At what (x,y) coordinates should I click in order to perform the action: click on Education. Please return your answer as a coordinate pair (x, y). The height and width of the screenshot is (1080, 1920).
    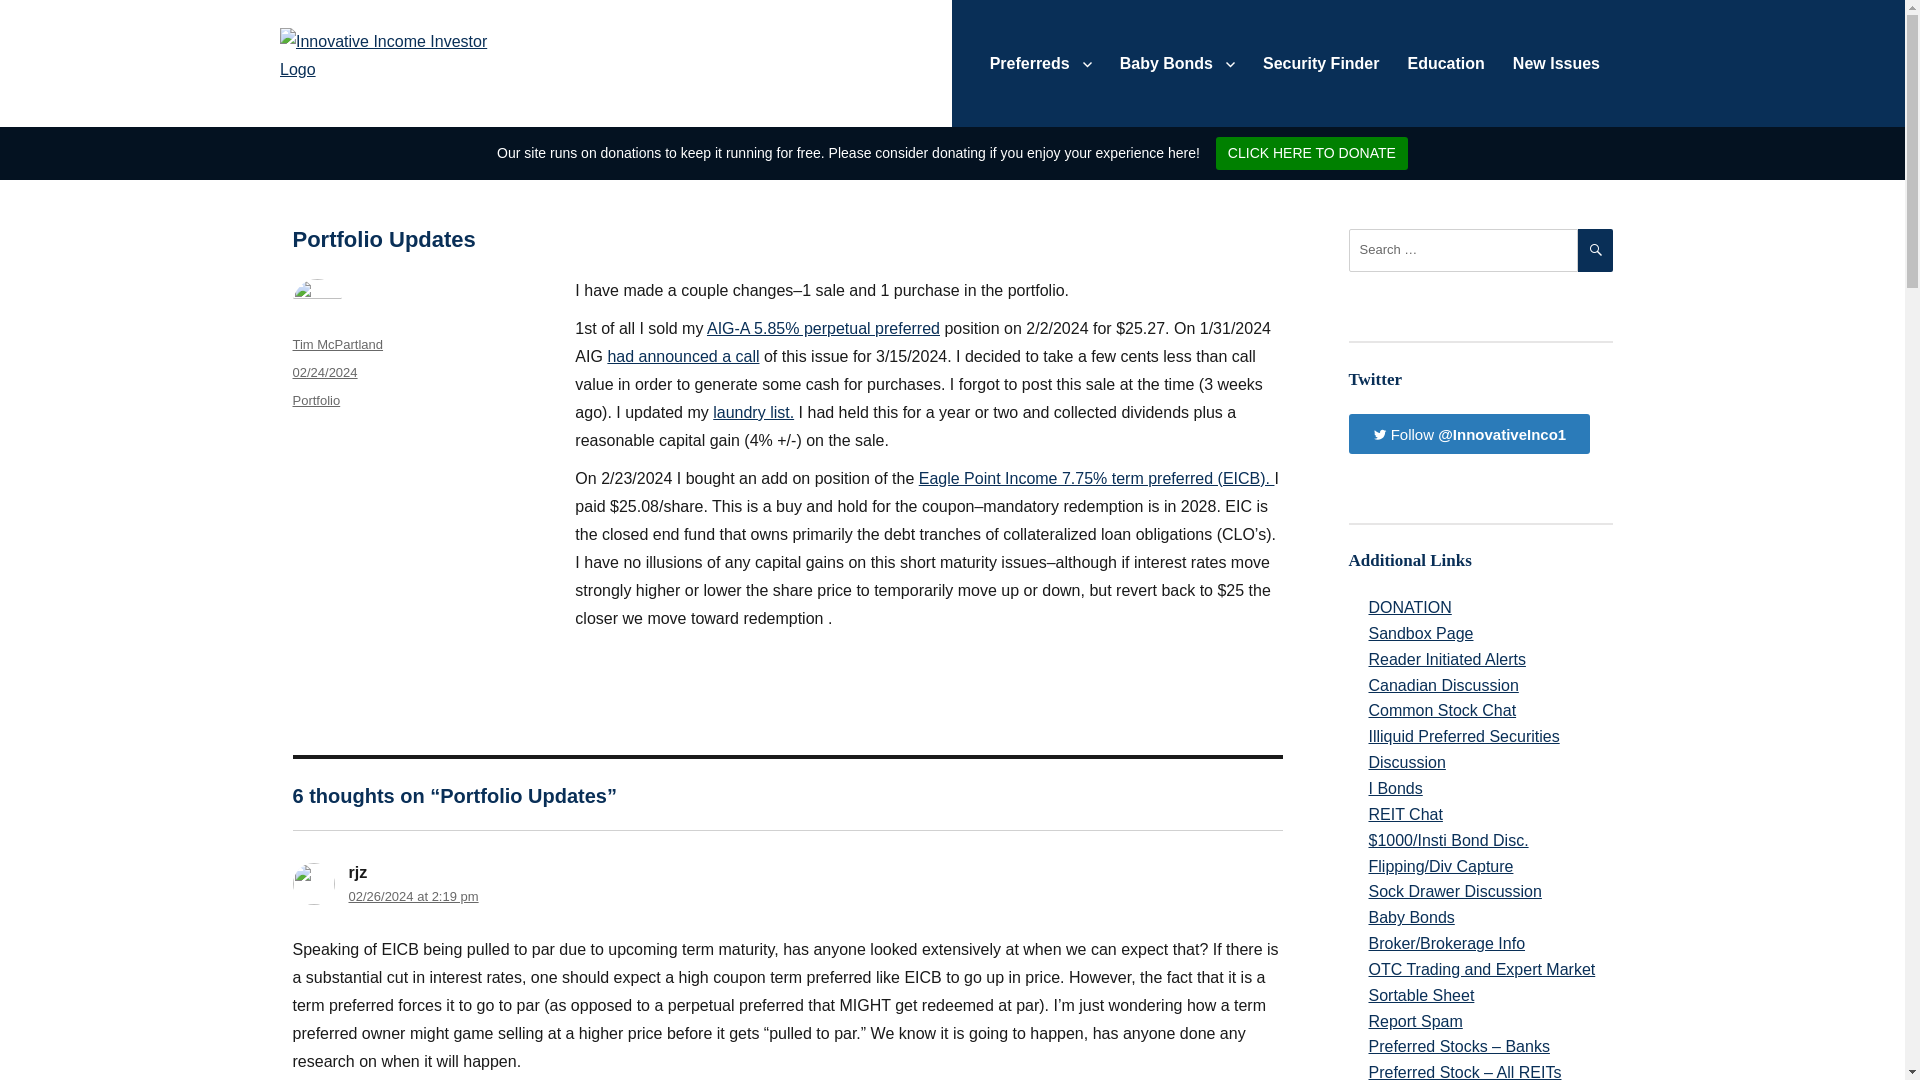
    Looking at the image, I should click on (1446, 63).